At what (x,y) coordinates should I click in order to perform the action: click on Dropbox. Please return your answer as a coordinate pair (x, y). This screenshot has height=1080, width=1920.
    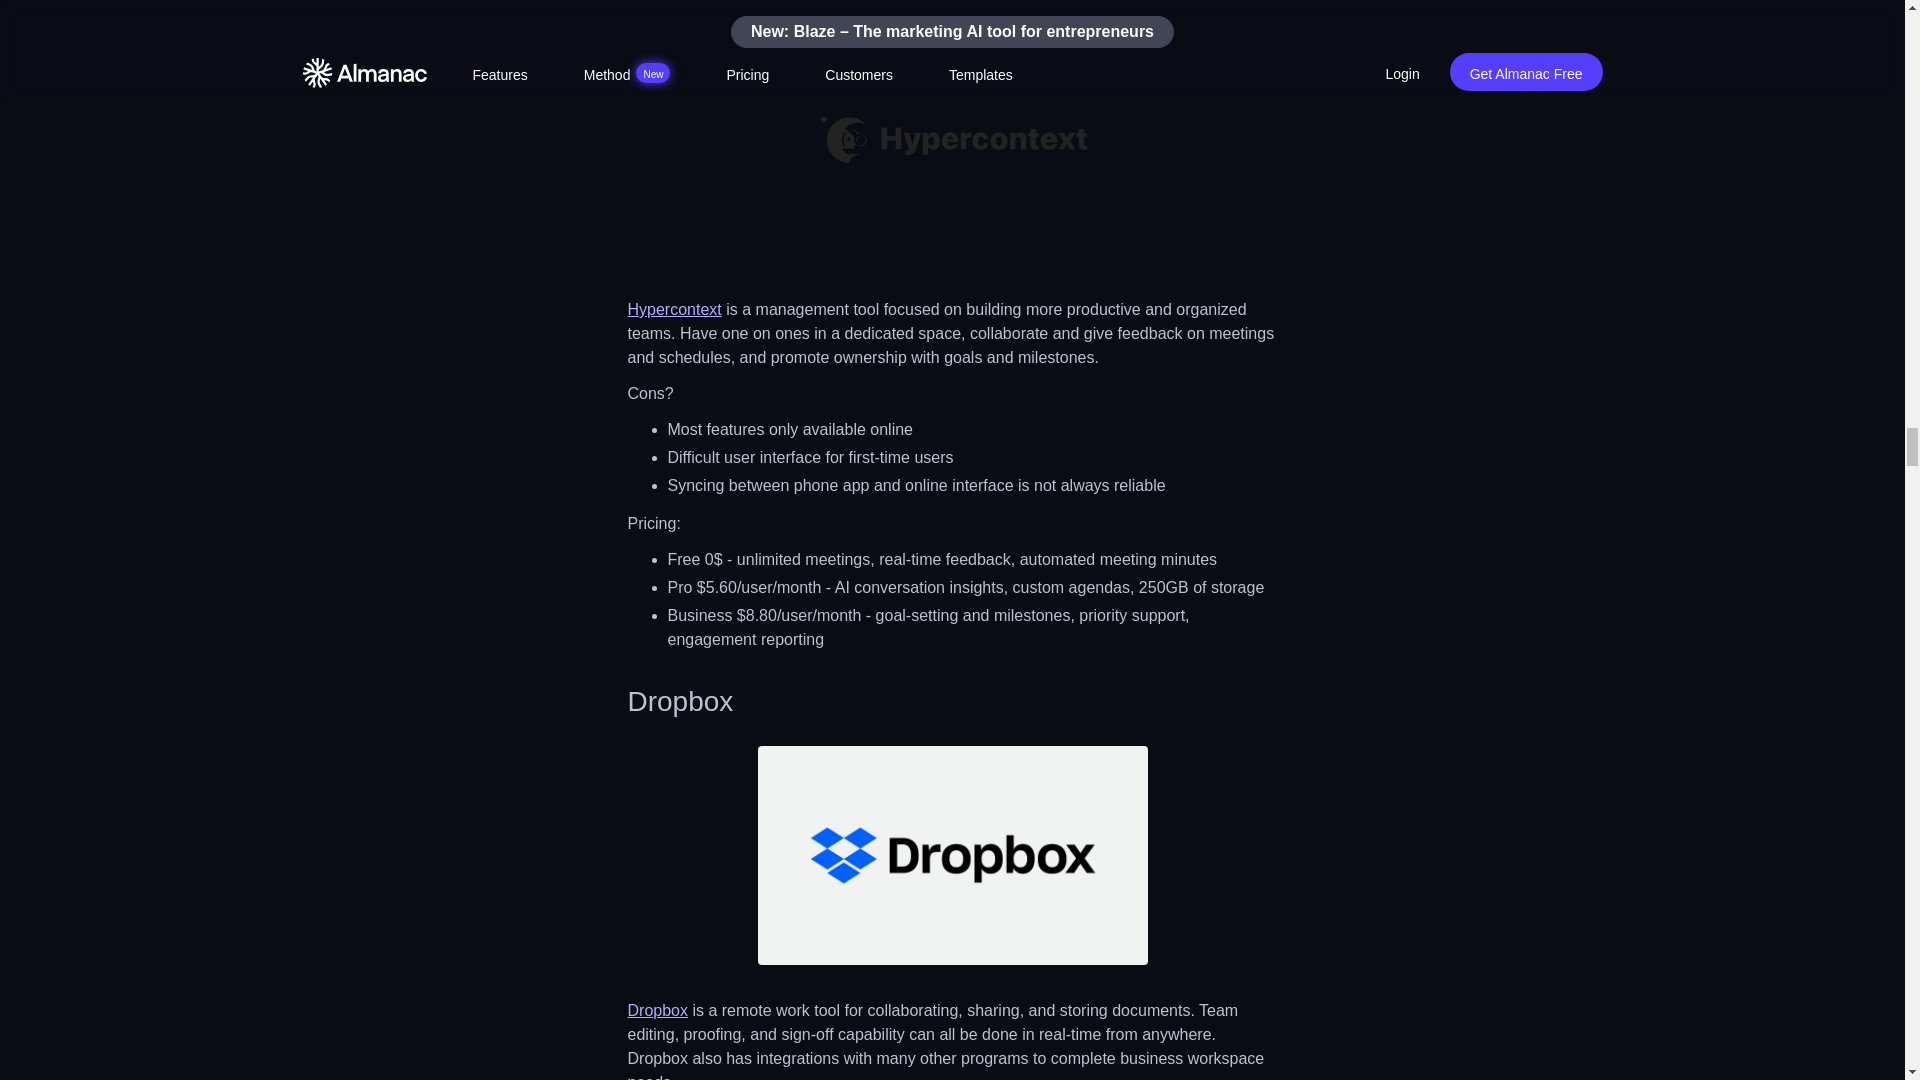
    Looking at the image, I should click on (657, 1010).